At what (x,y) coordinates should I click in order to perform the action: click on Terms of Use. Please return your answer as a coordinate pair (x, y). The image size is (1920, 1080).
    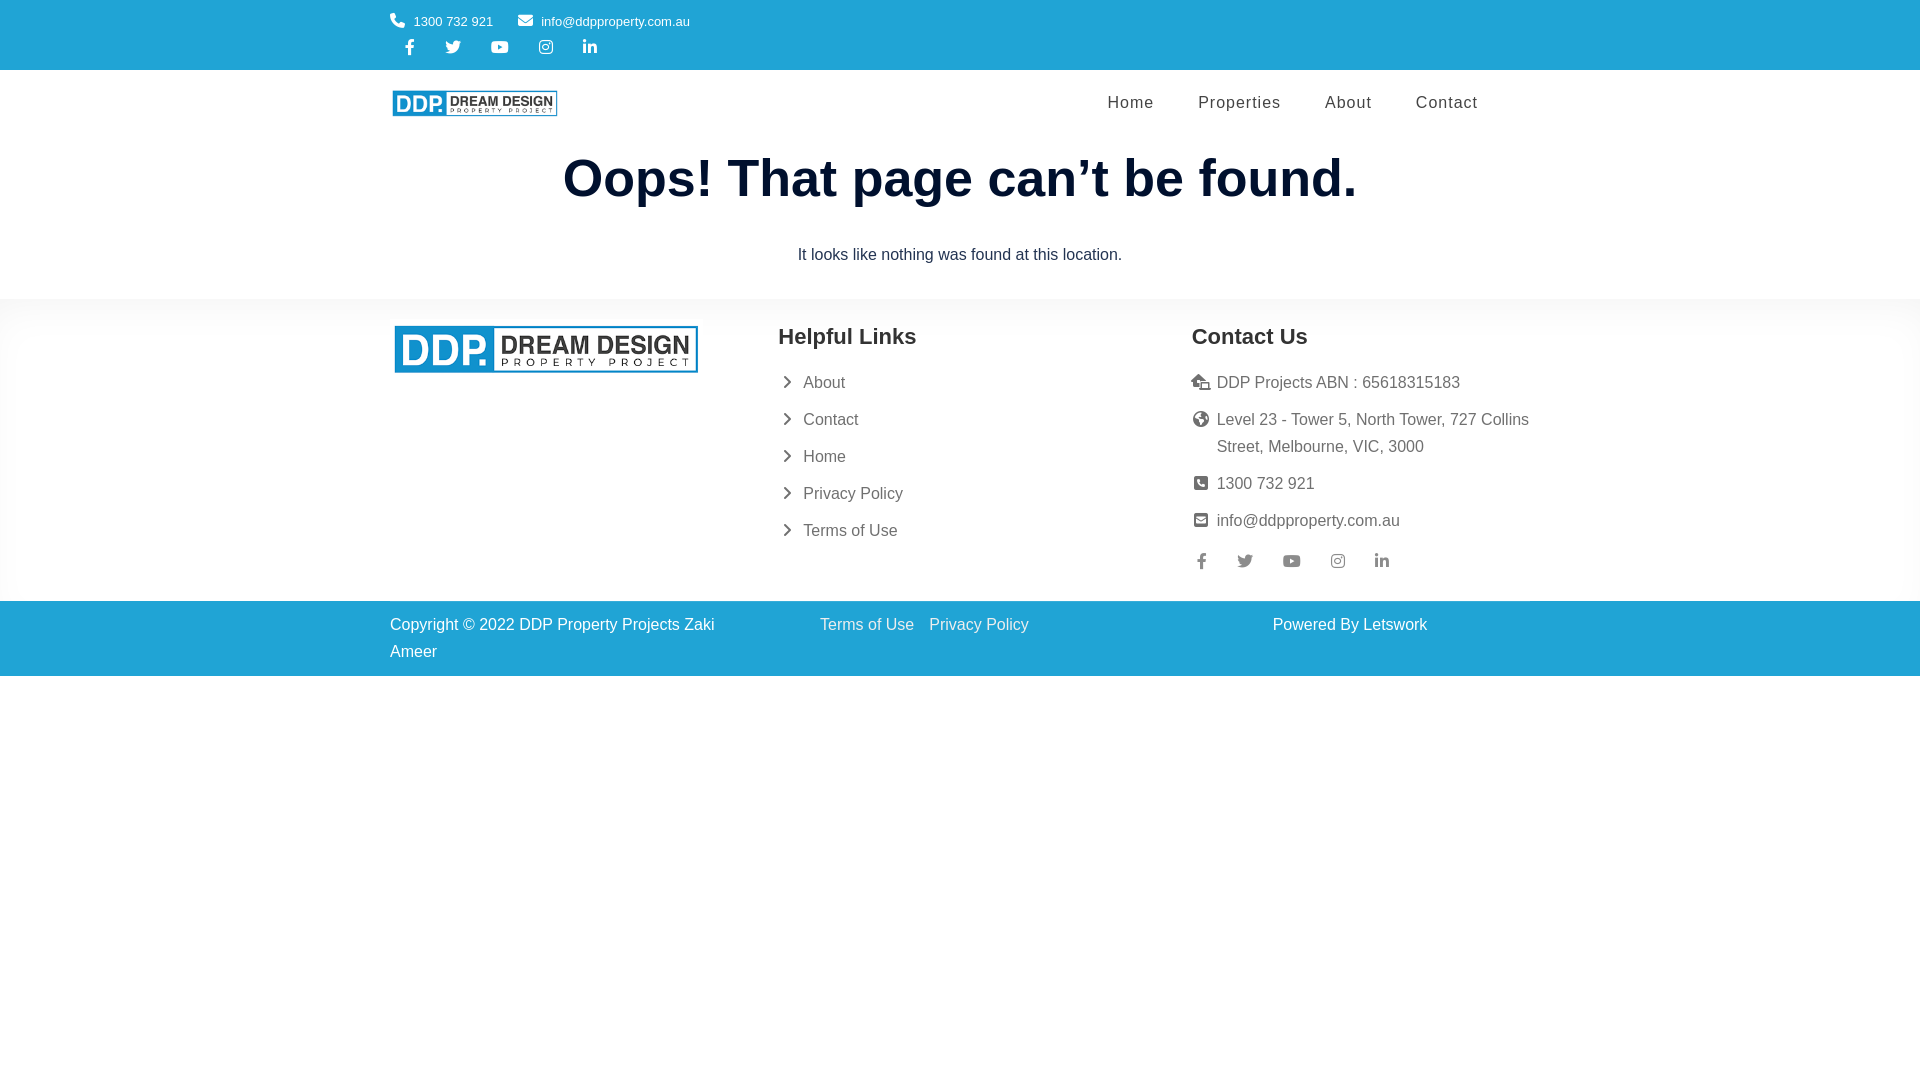
    Looking at the image, I should click on (867, 624).